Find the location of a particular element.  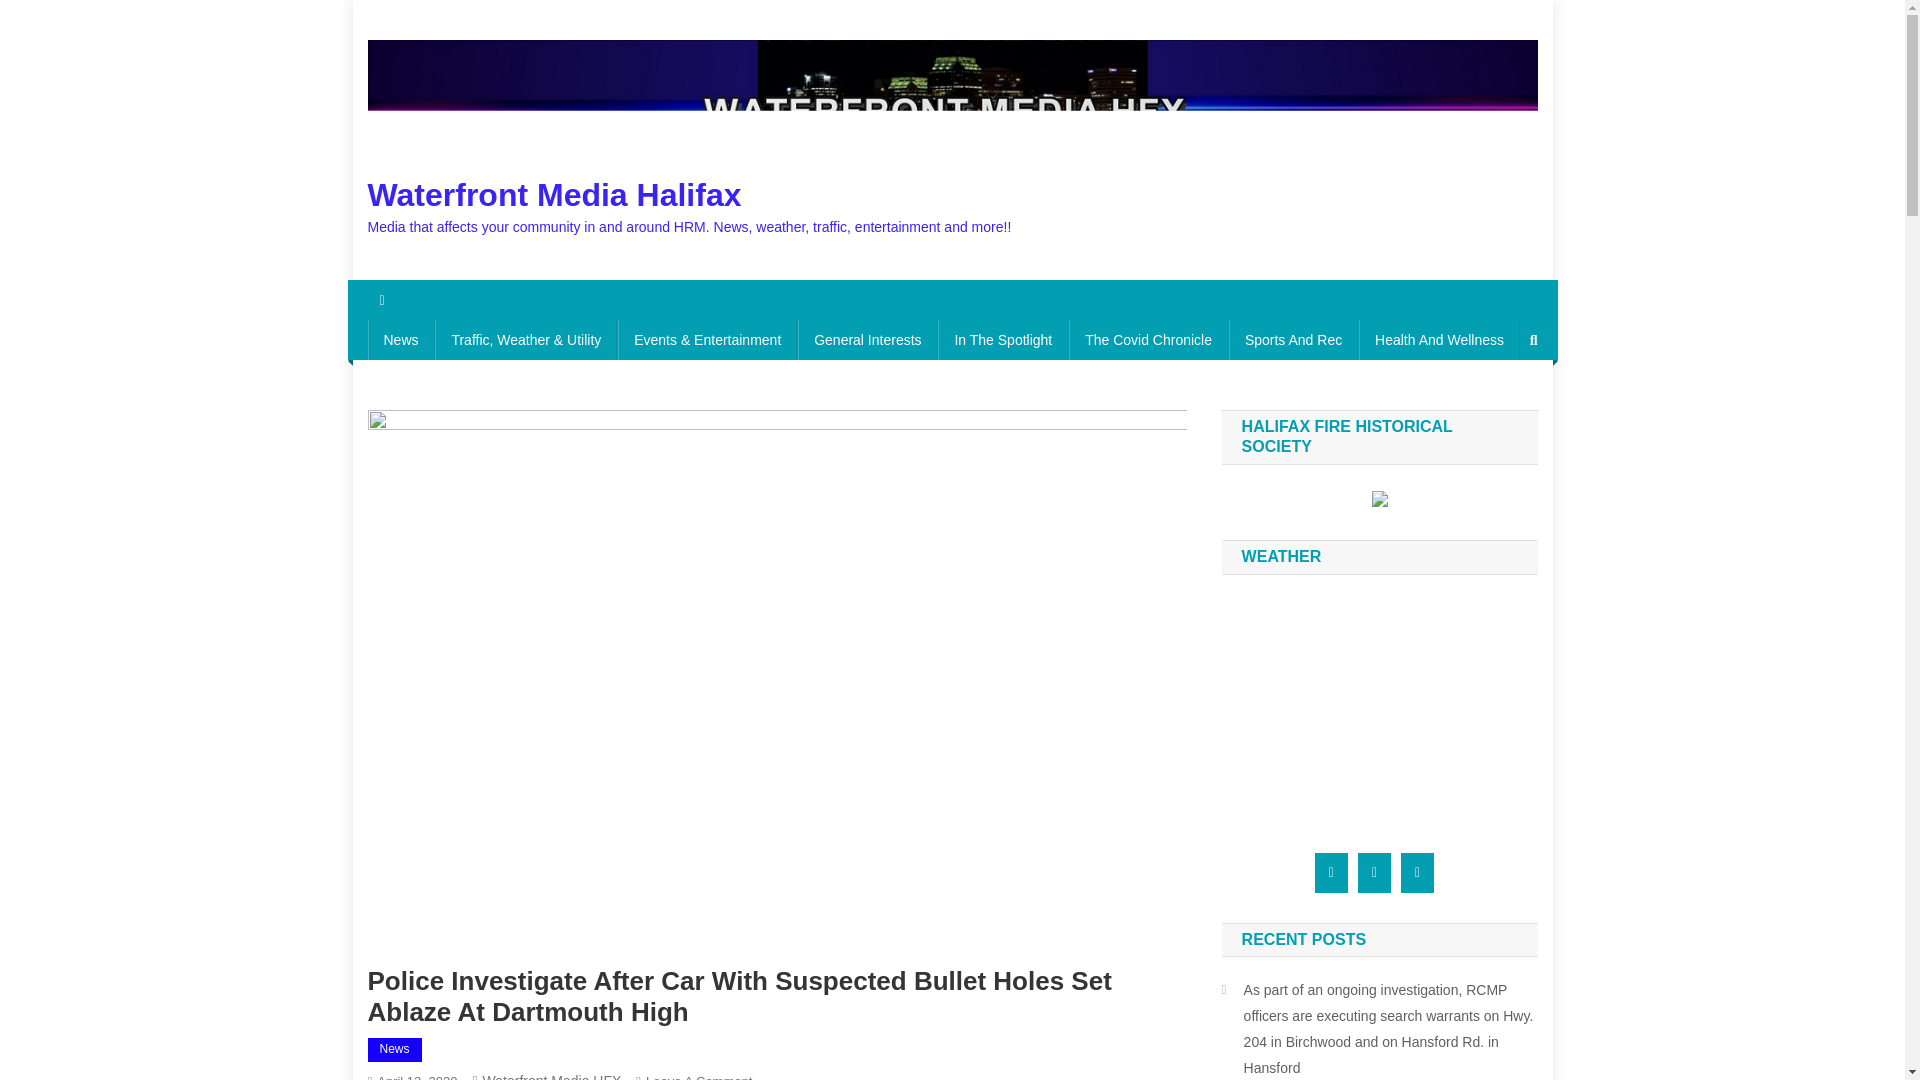

General Interests is located at coordinates (867, 339).